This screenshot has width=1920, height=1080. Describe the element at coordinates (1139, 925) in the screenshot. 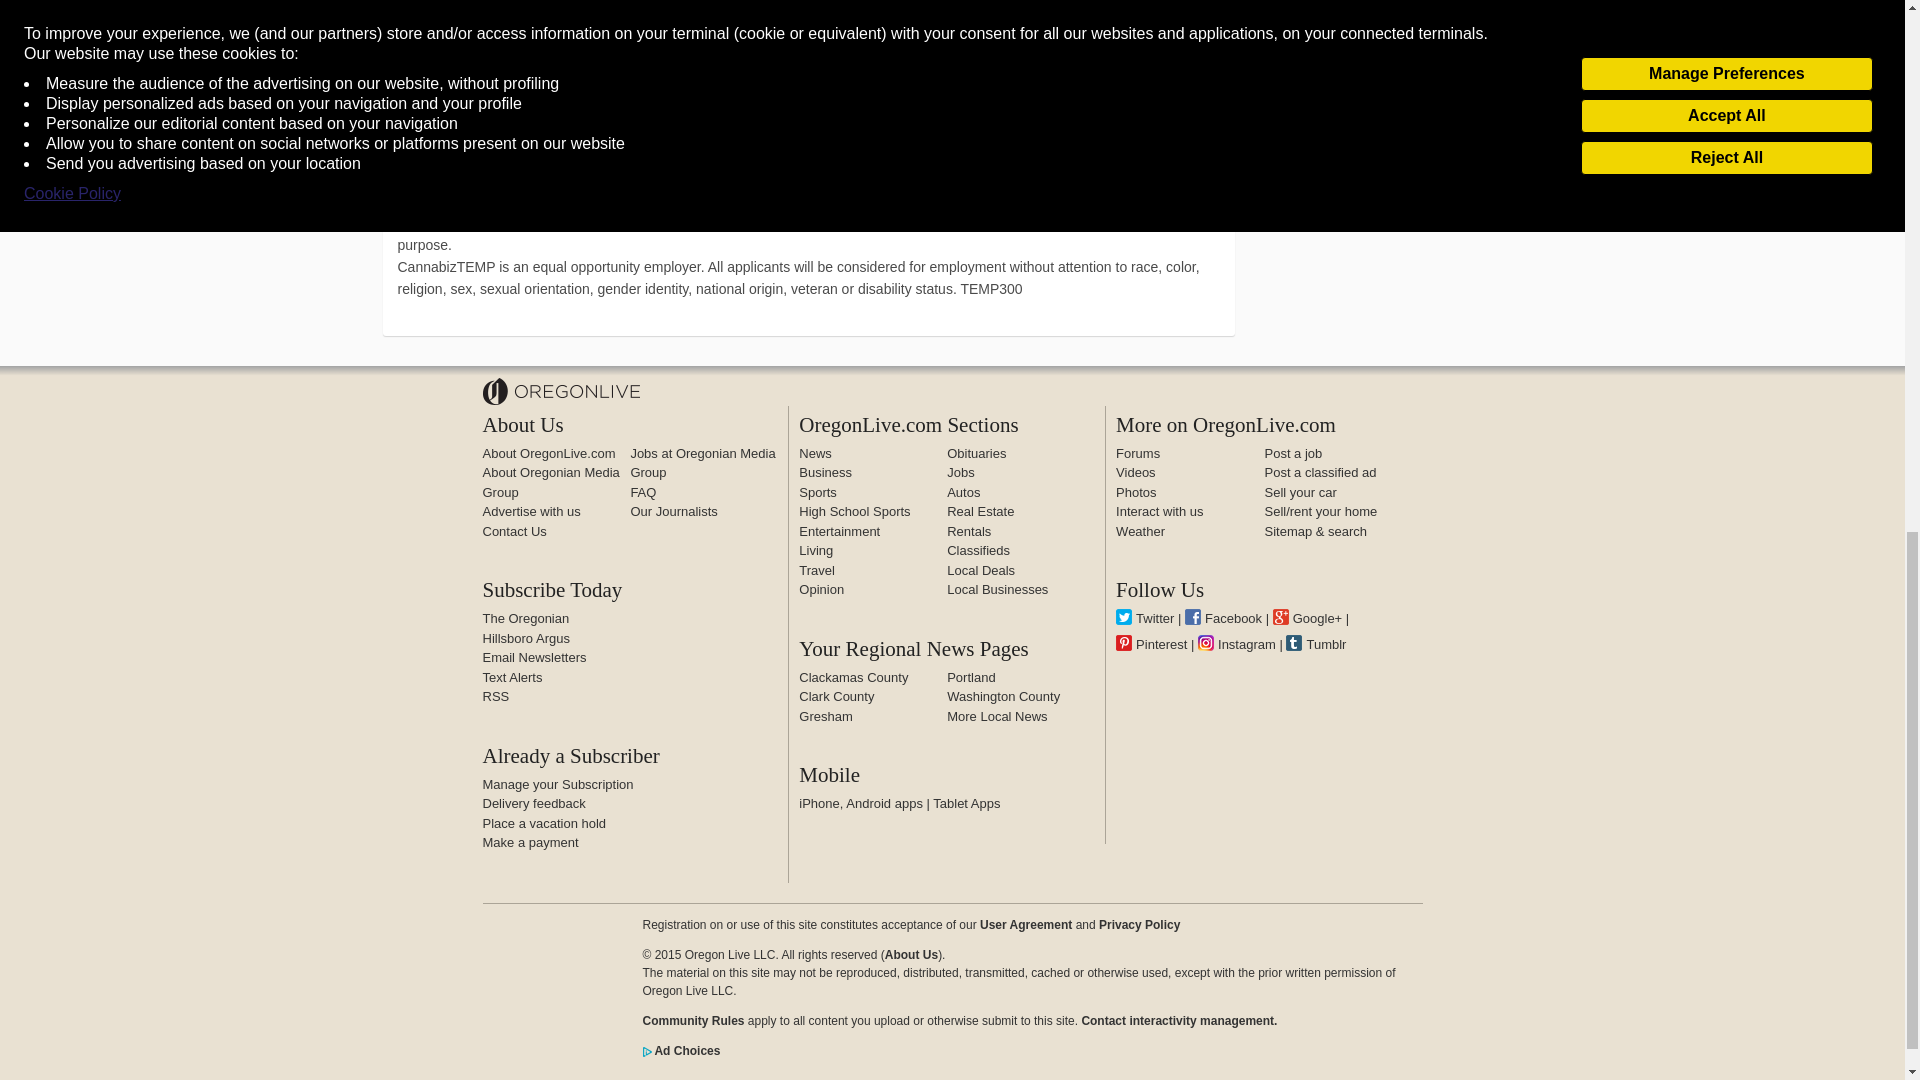

I see `Privacy Policy` at that location.